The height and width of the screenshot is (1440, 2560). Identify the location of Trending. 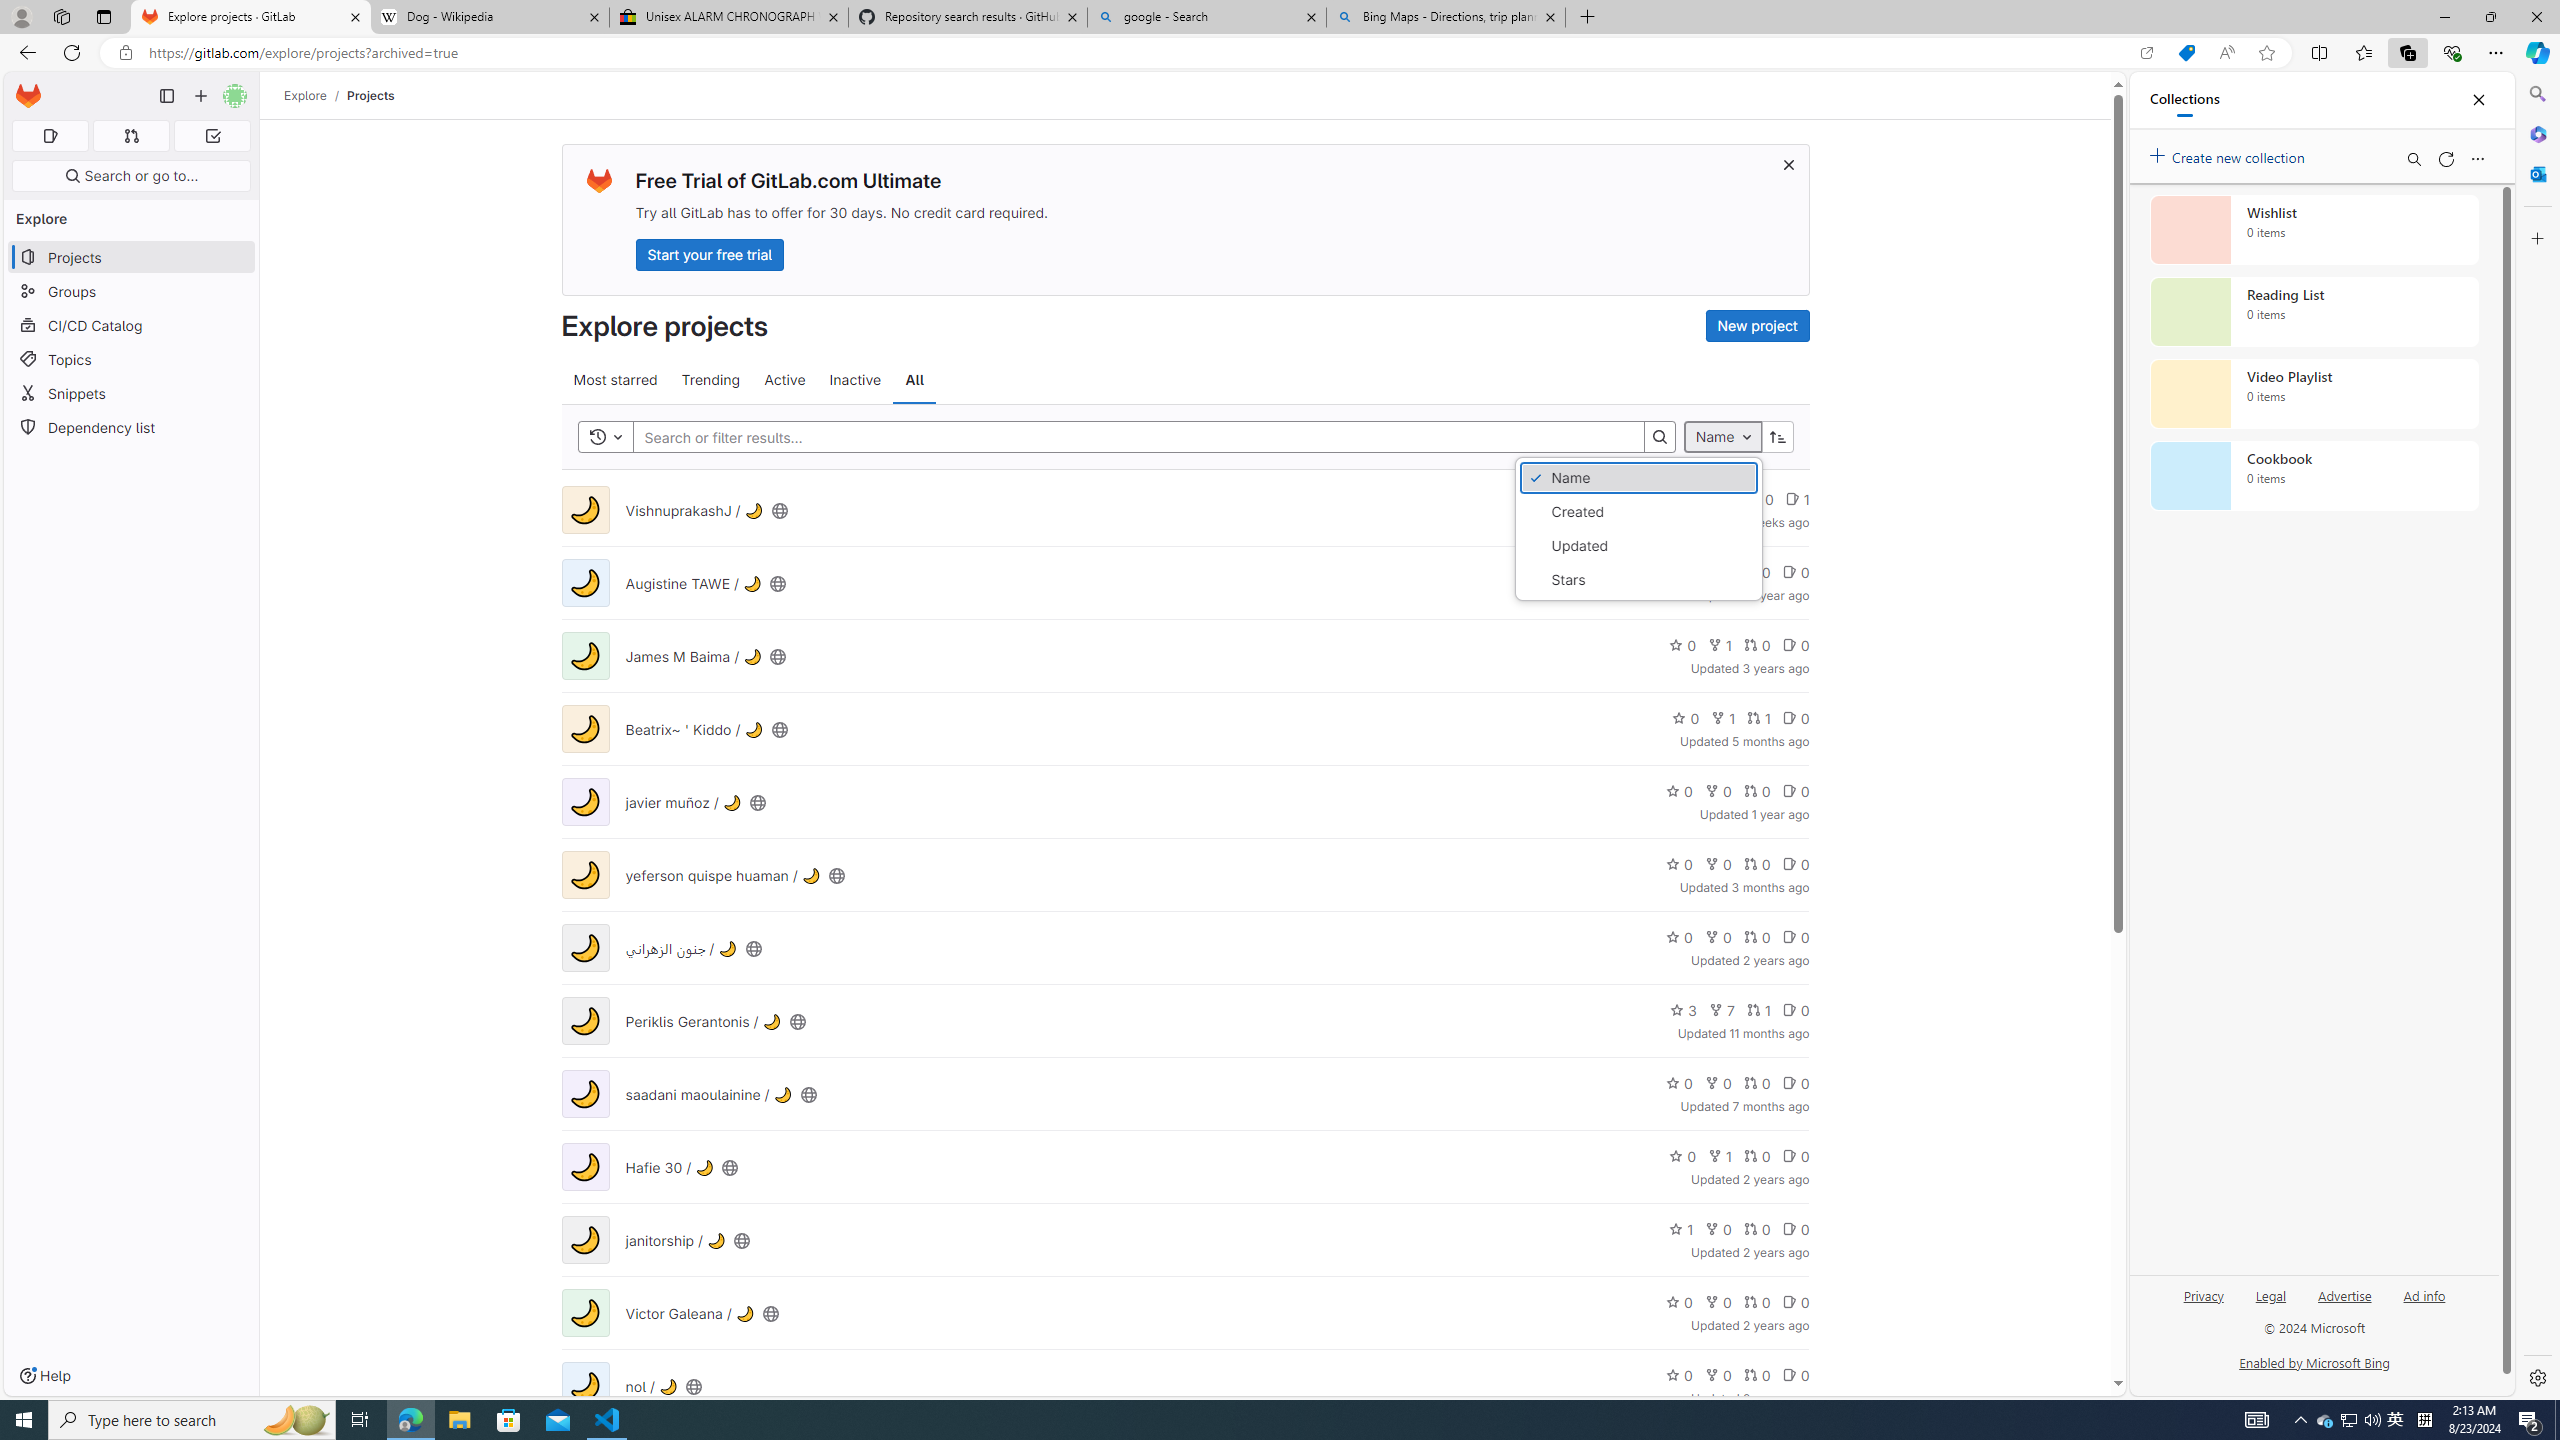
(710, 380).